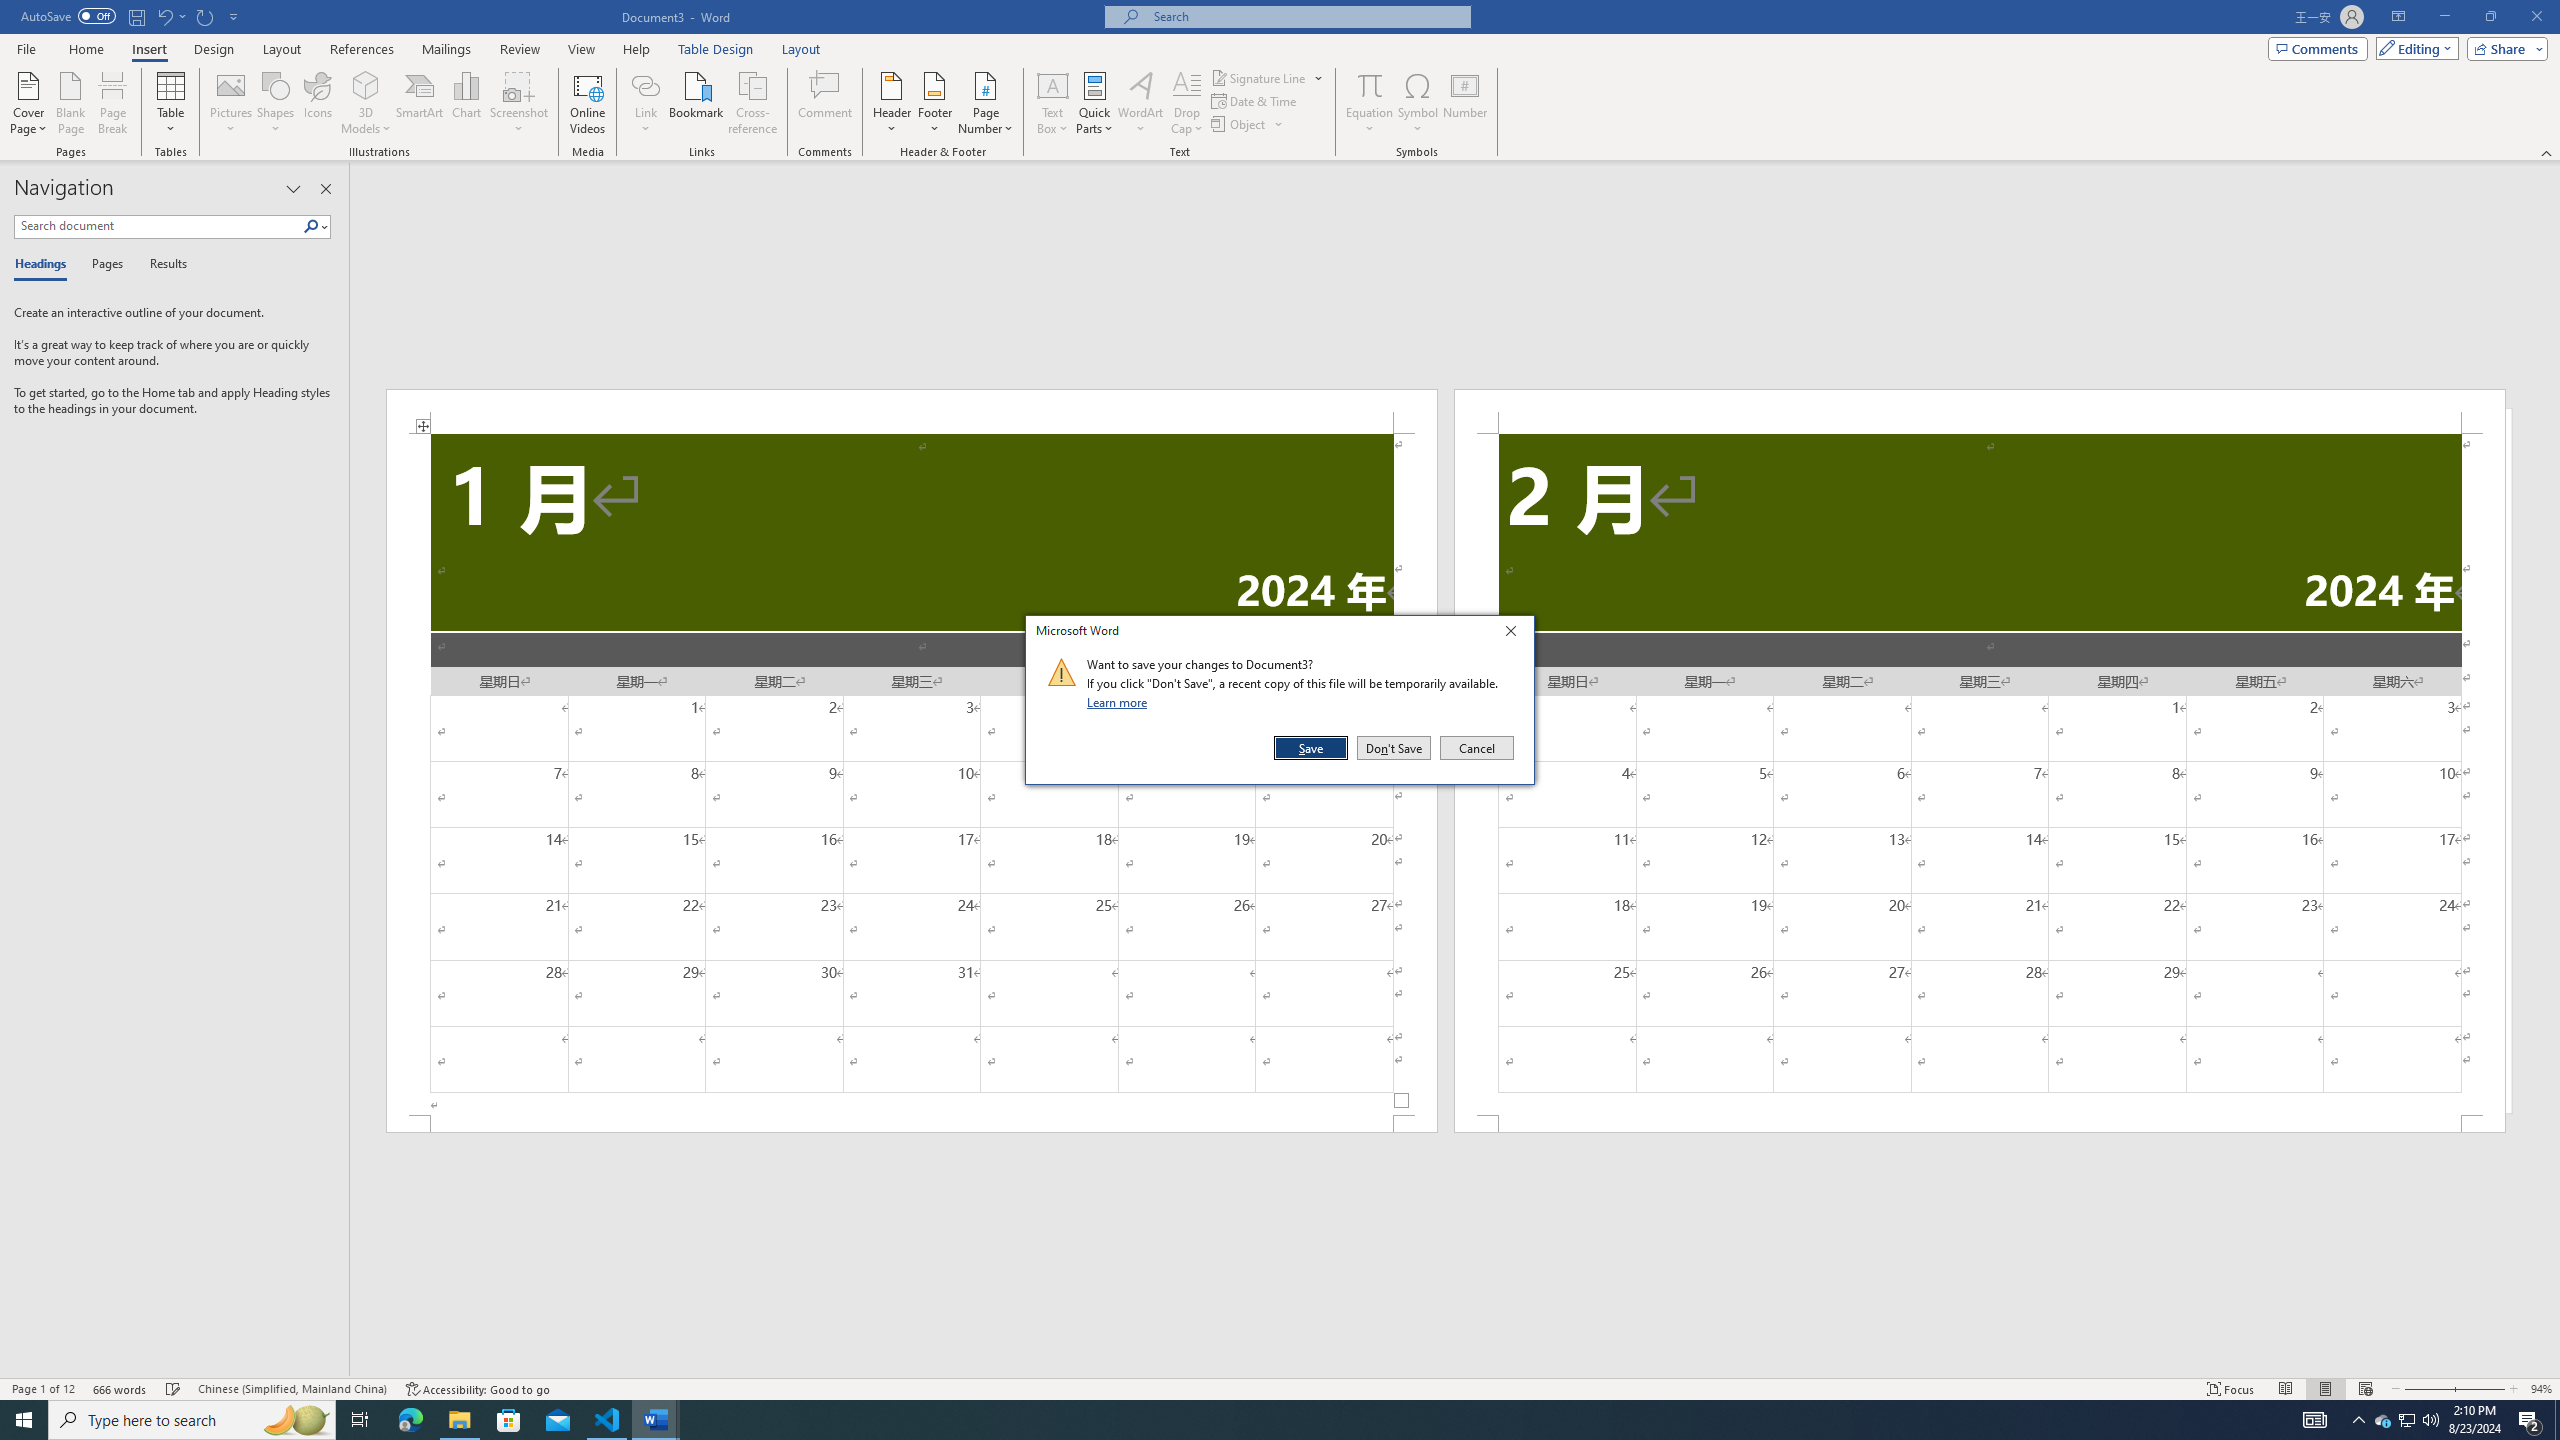  I want to click on Page Break, so click(112, 103).